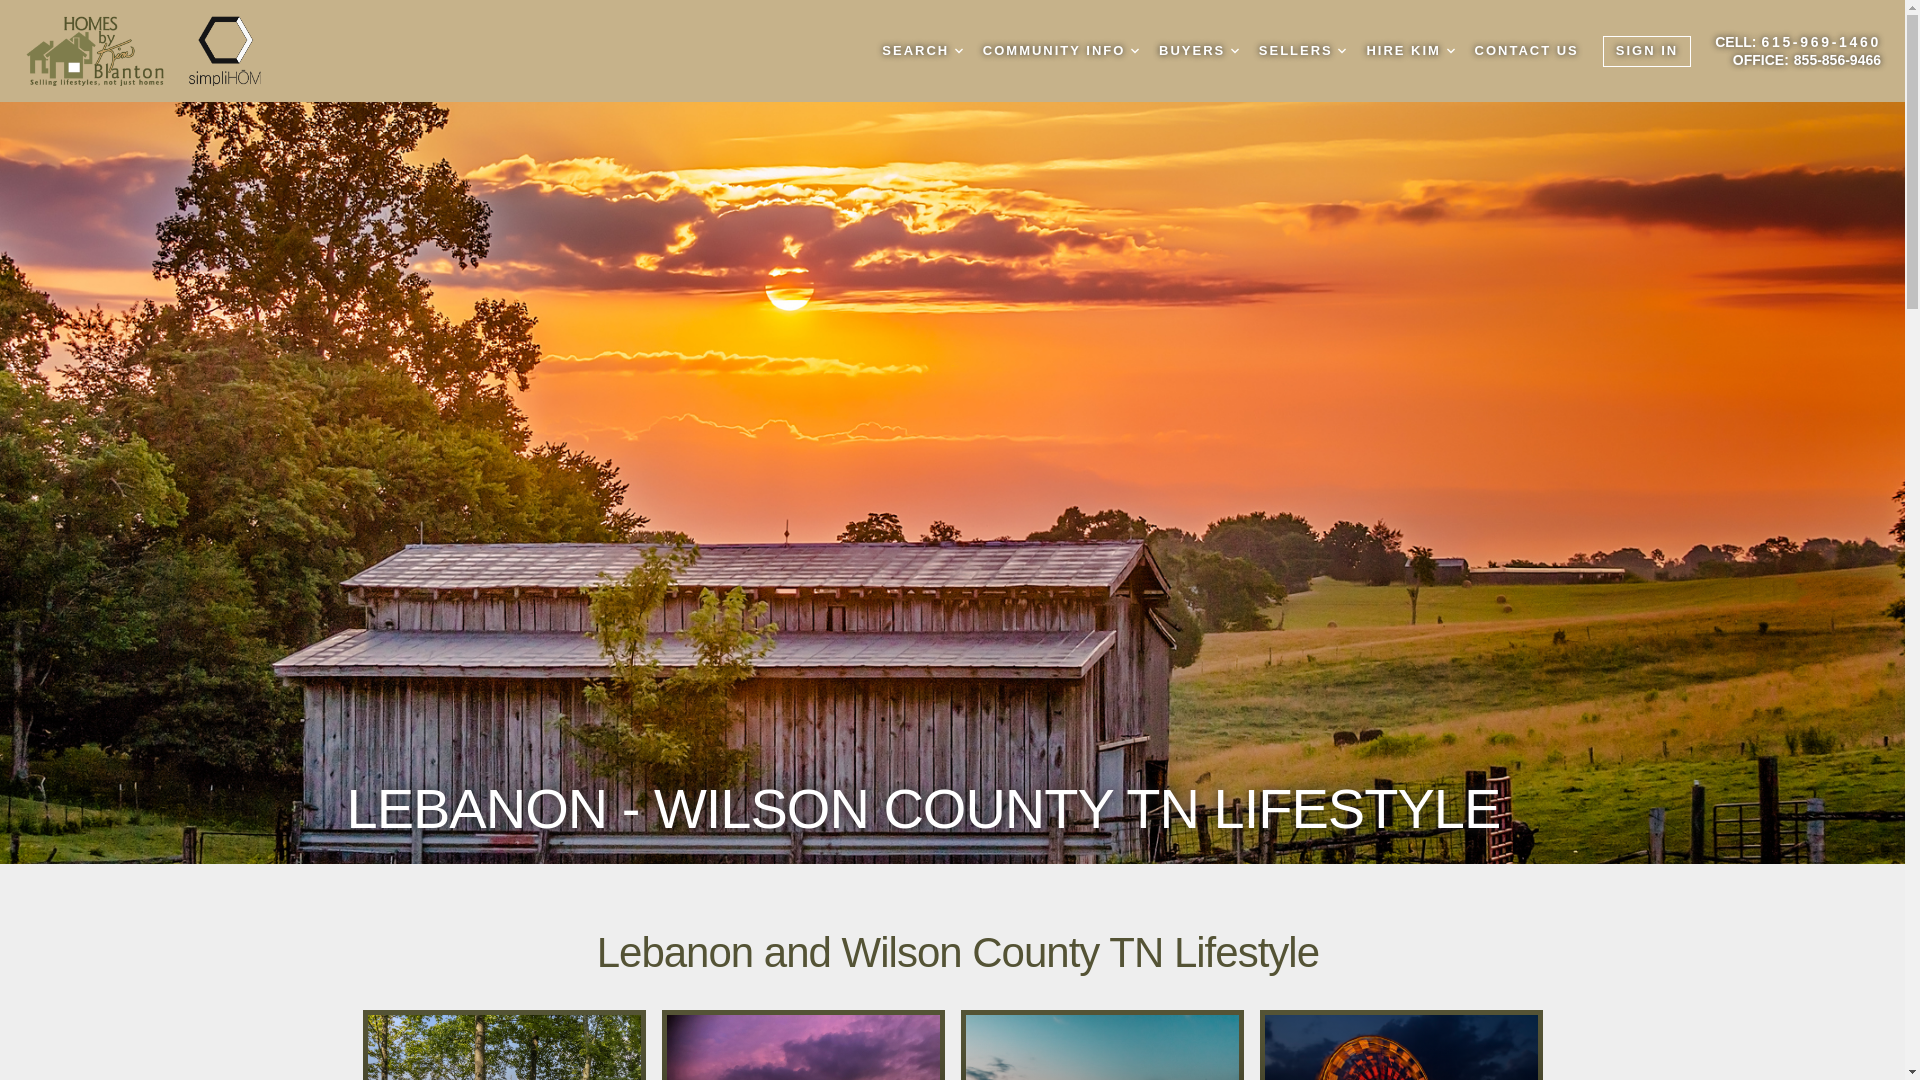 The width and height of the screenshot is (1920, 1080). I want to click on BUYERS DROPDOWN ARROW, so click(1198, 51).